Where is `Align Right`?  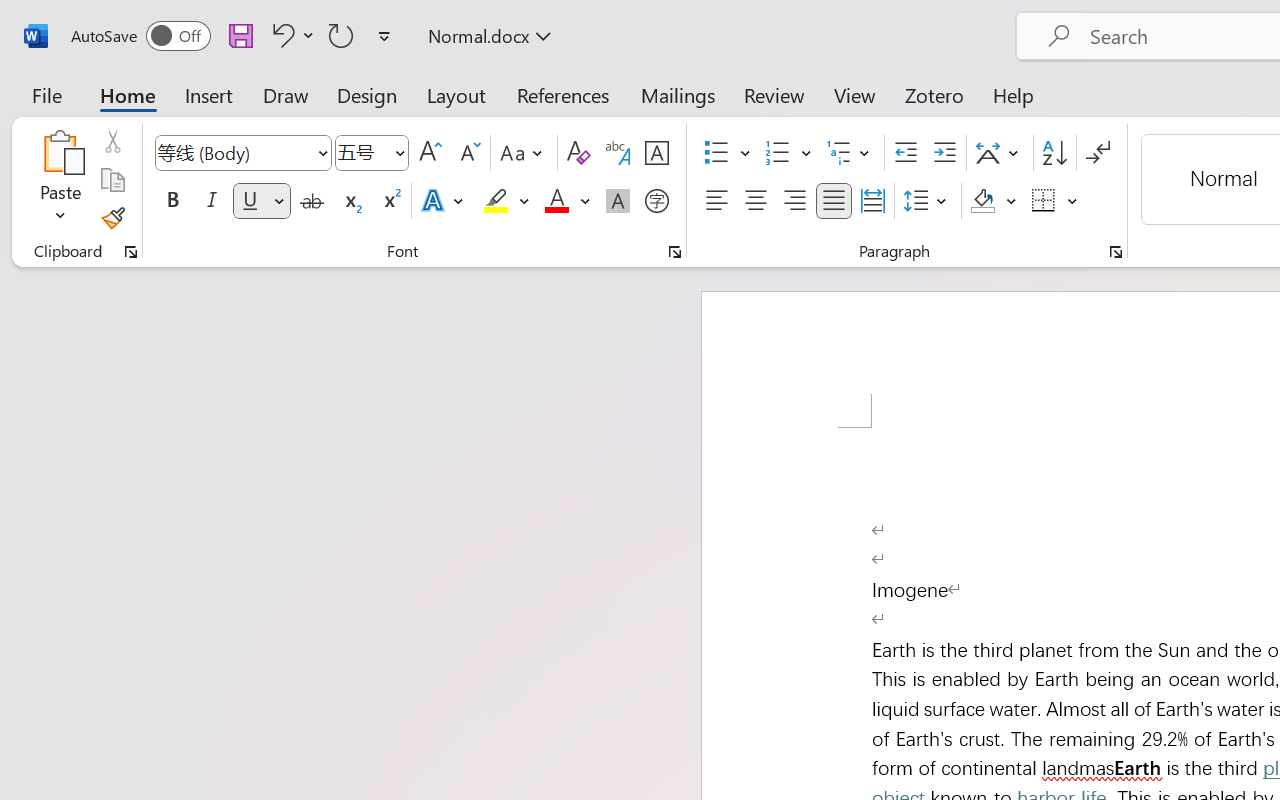 Align Right is located at coordinates (794, 201).